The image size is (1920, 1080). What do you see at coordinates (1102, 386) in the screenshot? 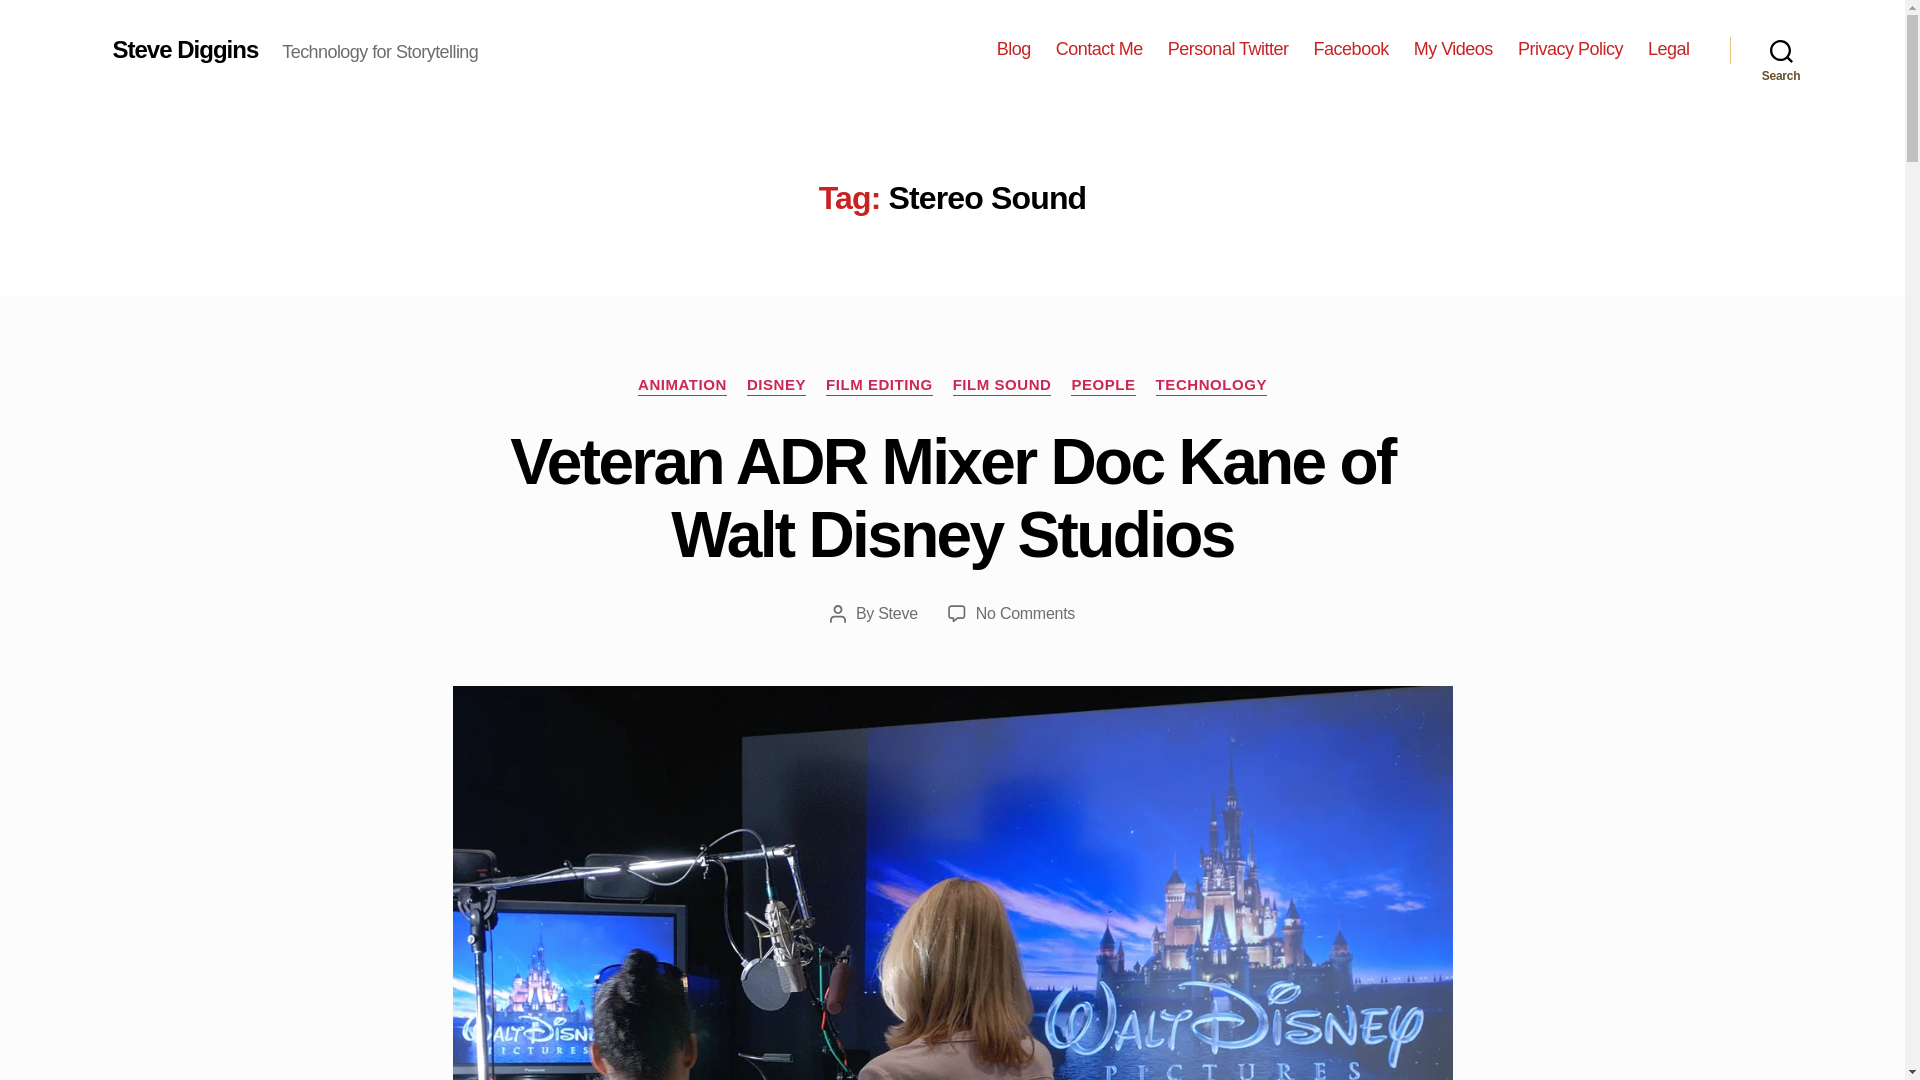
I see `PEOPLE` at bounding box center [1102, 386].